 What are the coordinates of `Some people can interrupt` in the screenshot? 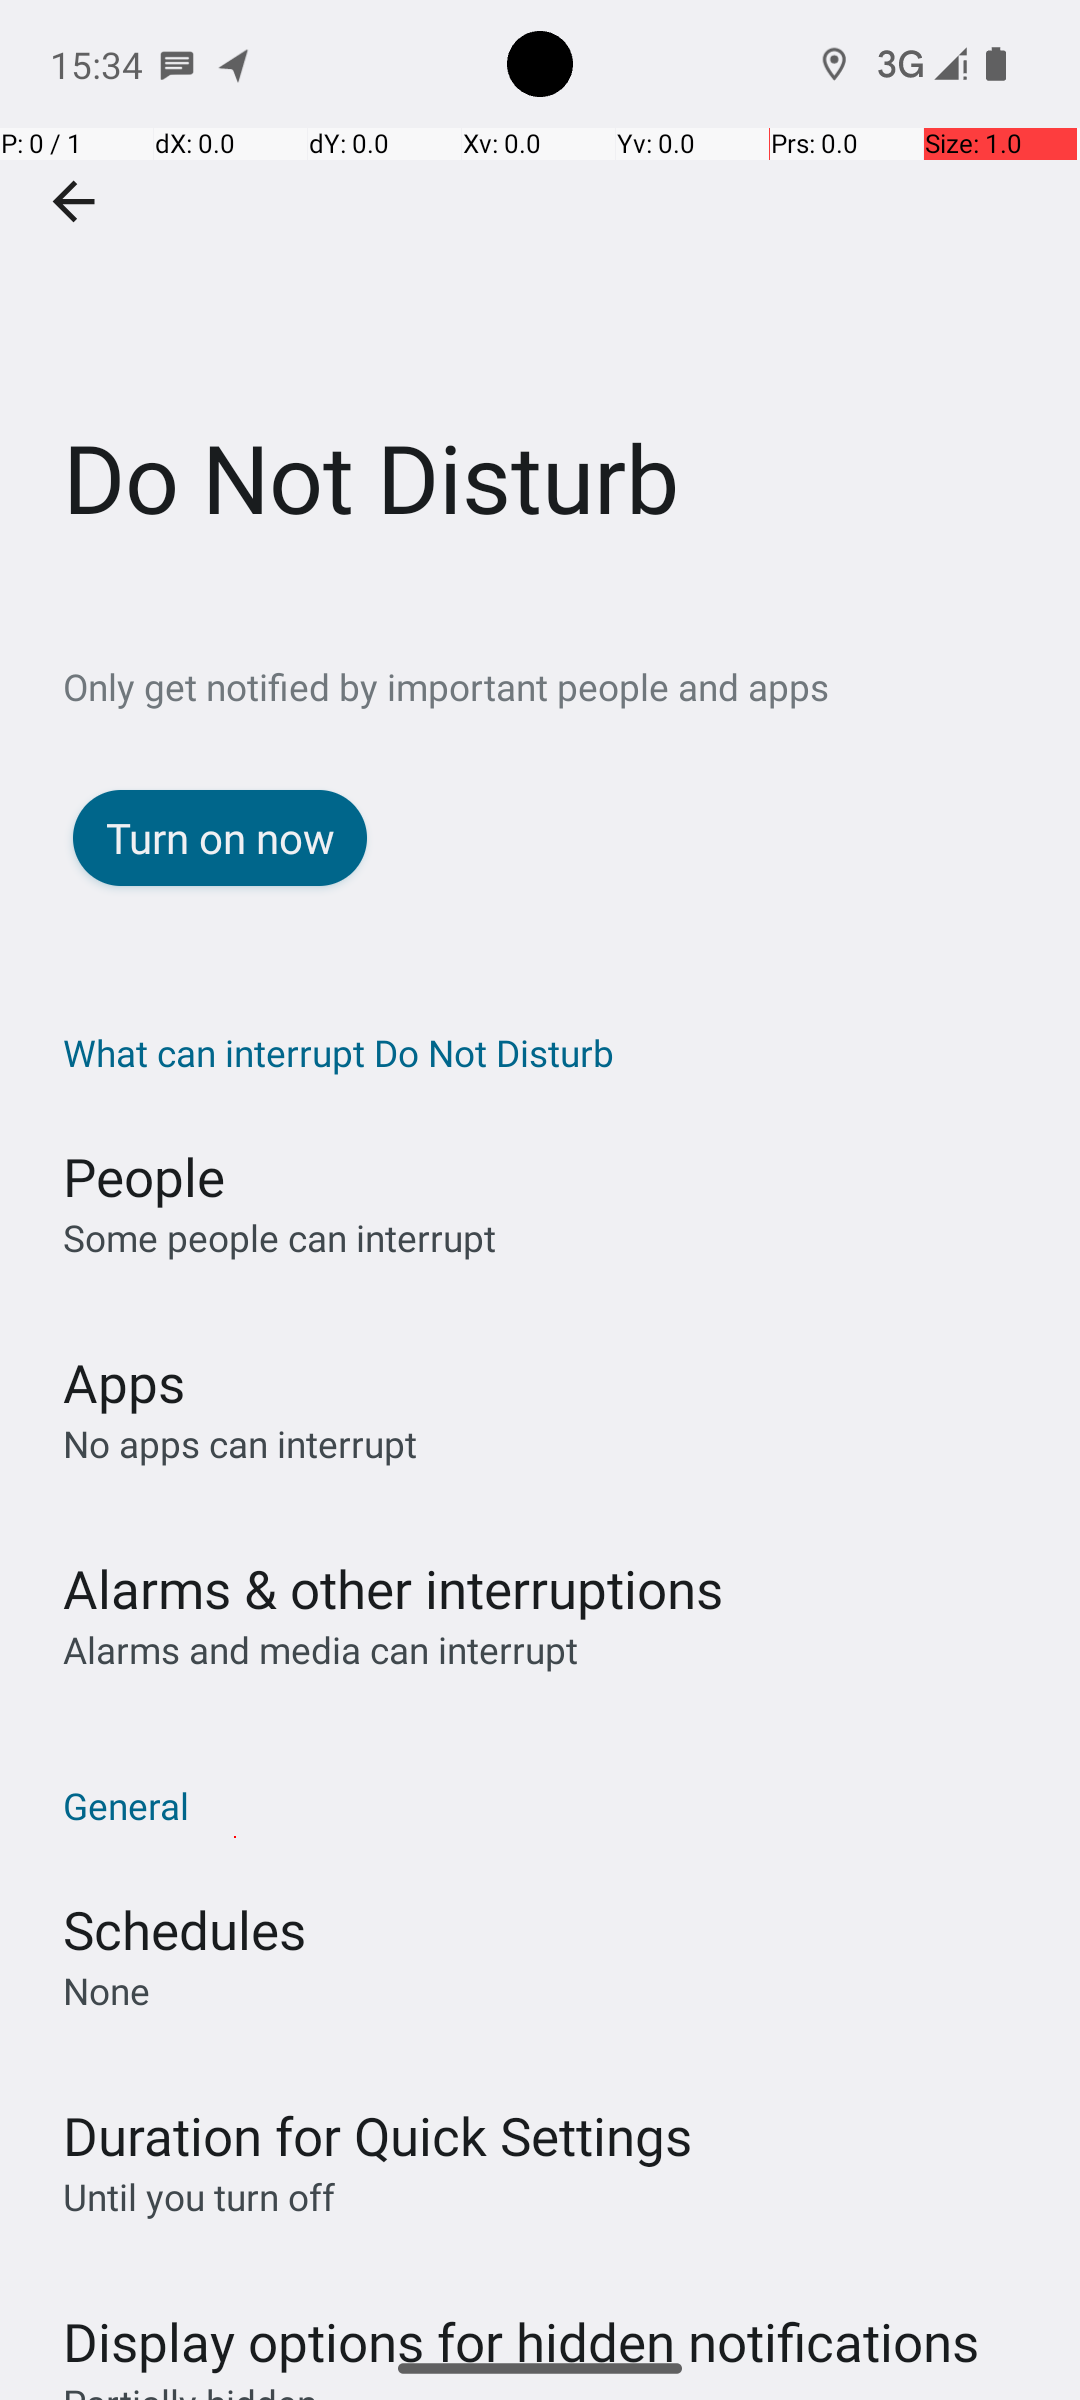 It's located at (280, 1238).